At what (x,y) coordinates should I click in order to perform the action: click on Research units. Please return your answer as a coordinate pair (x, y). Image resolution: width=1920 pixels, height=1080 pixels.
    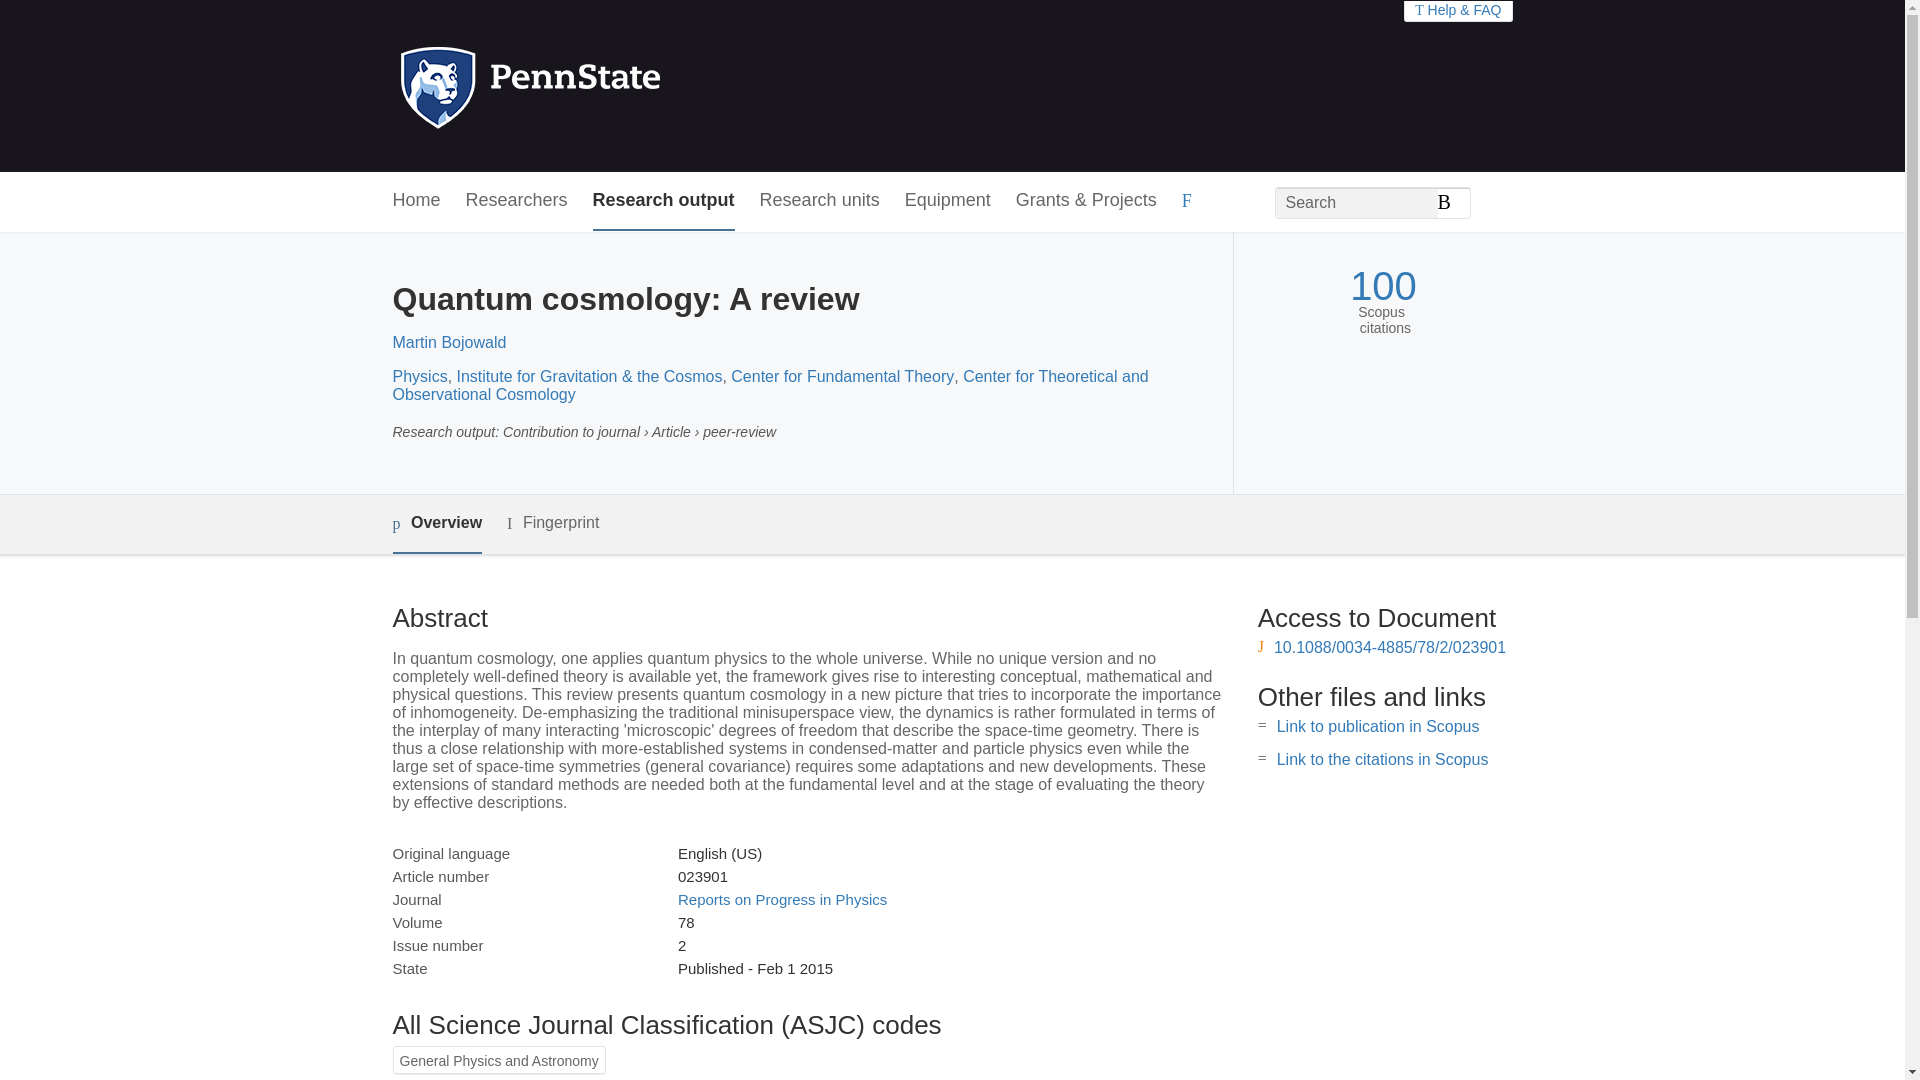
    Looking at the image, I should click on (820, 201).